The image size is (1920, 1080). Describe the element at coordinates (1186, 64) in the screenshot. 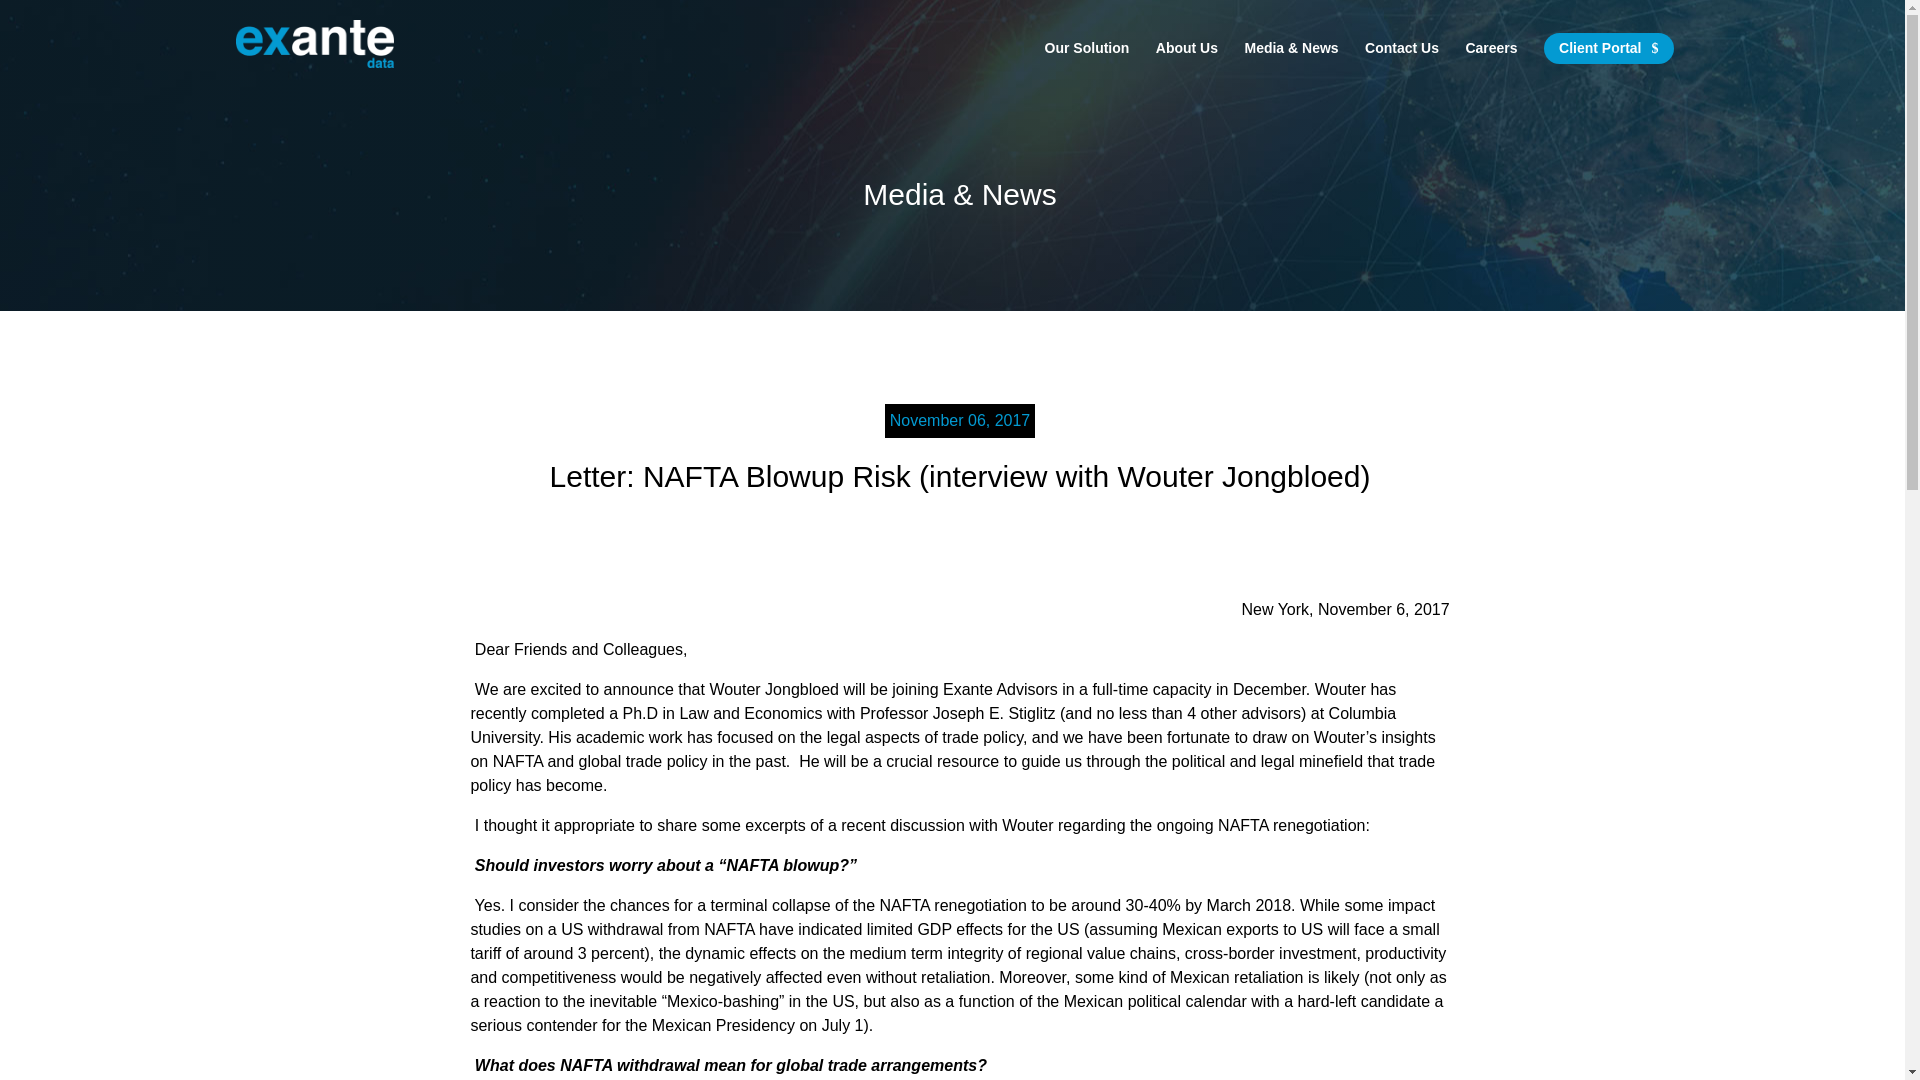

I see `About Us` at that location.